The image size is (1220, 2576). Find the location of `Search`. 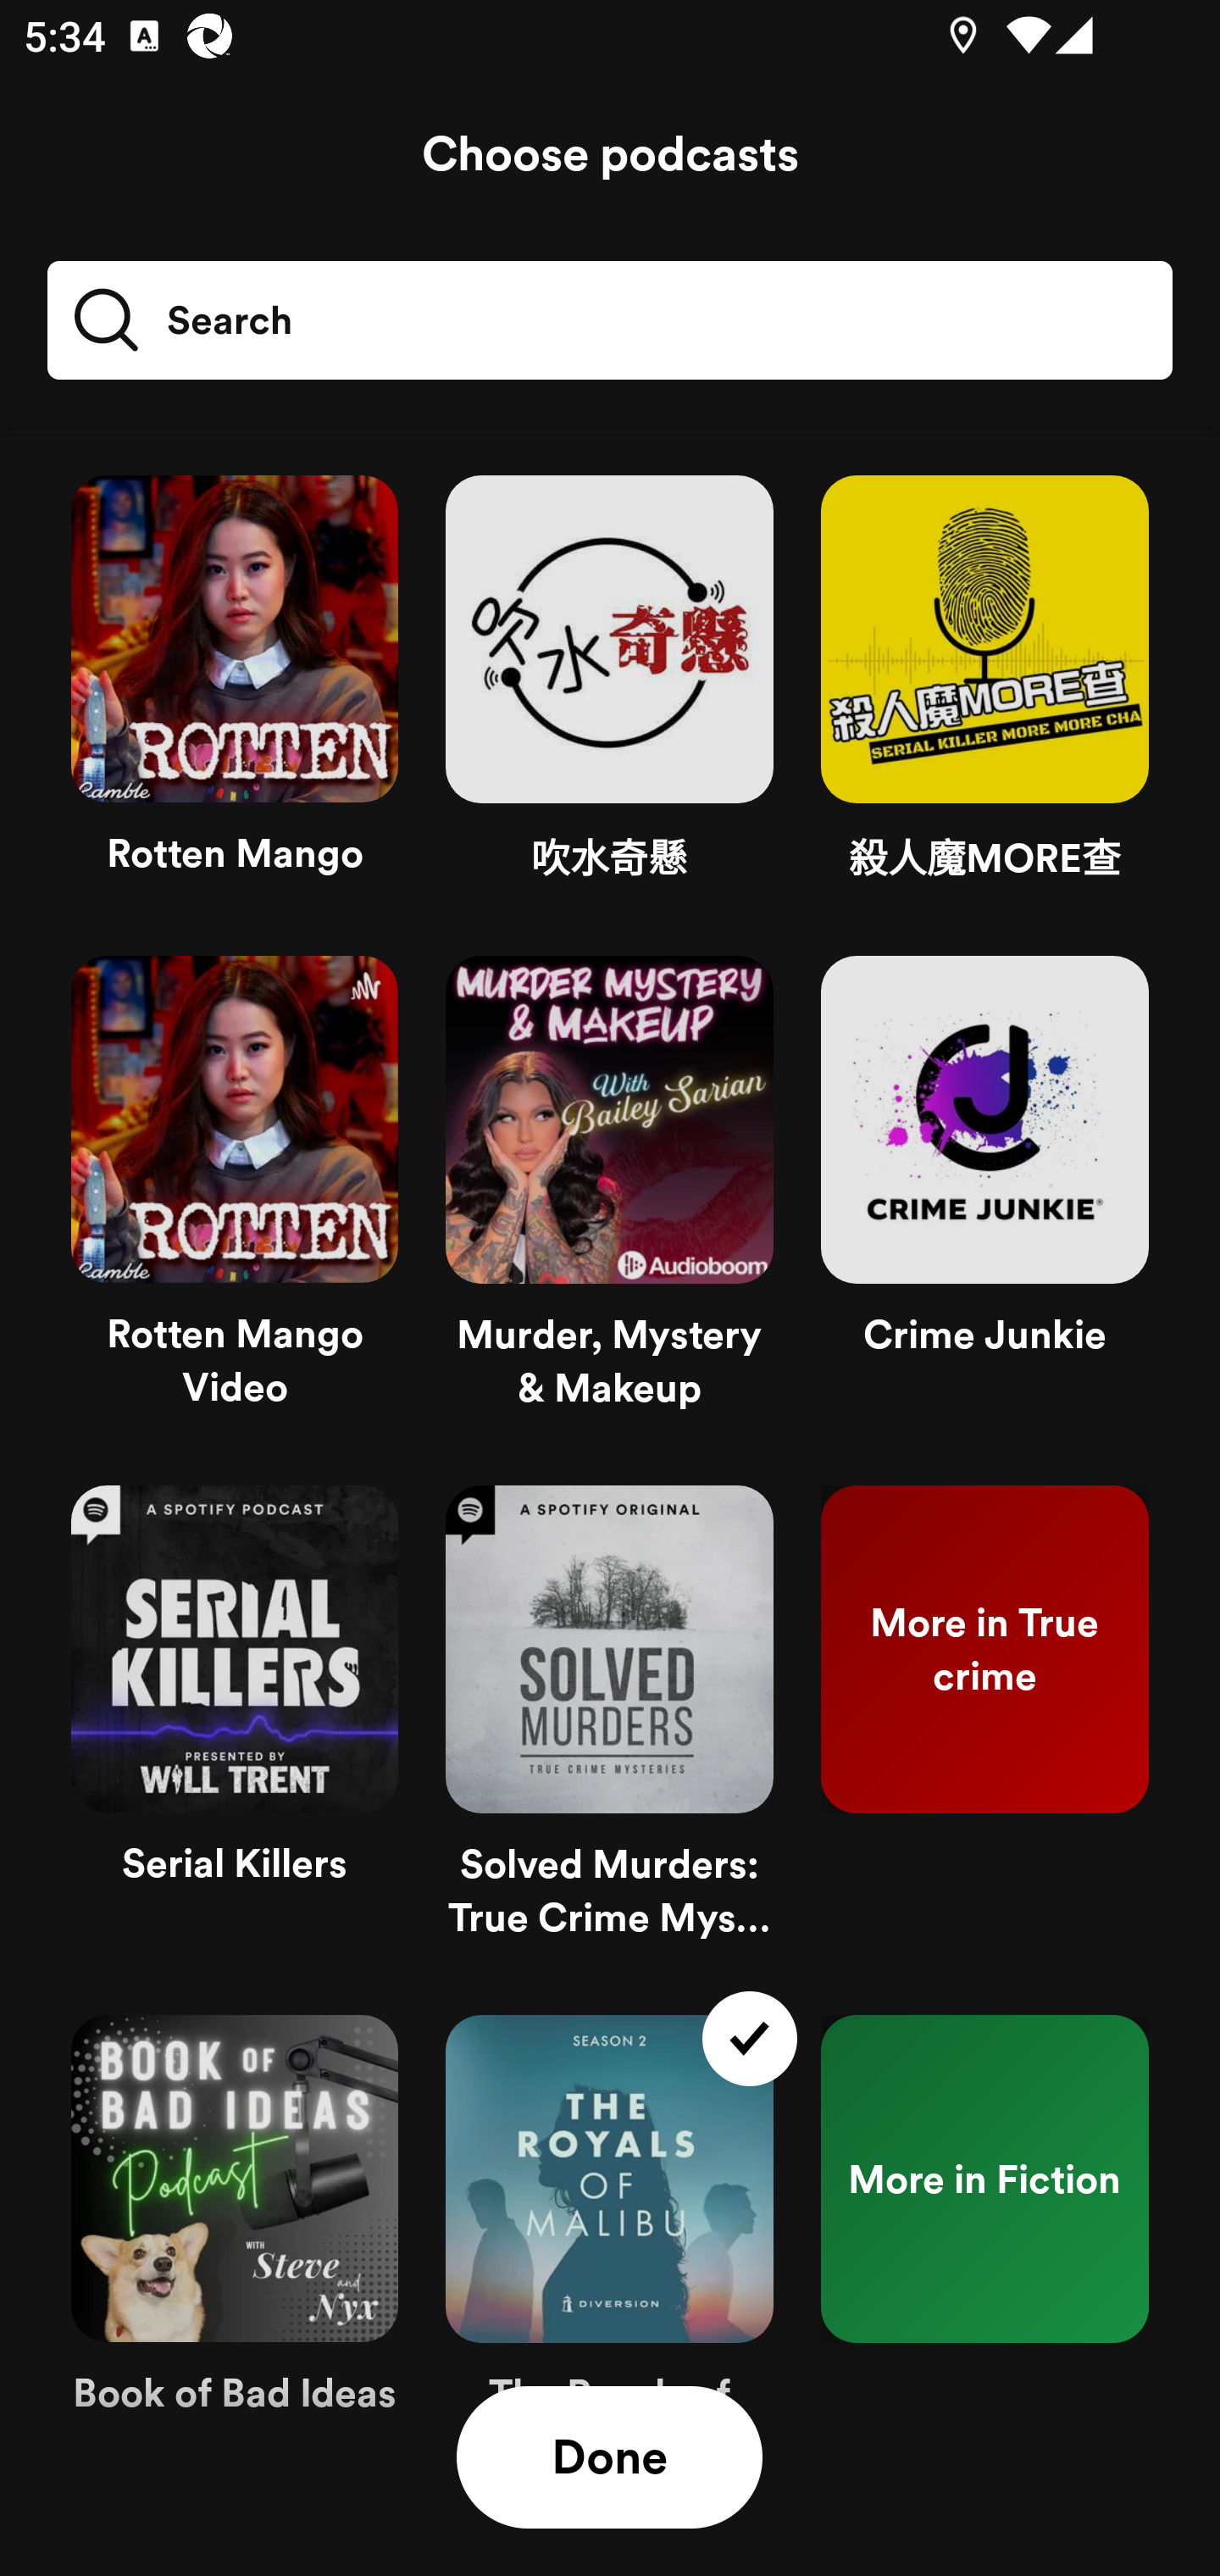

Search is located at coordinates (181, 320).